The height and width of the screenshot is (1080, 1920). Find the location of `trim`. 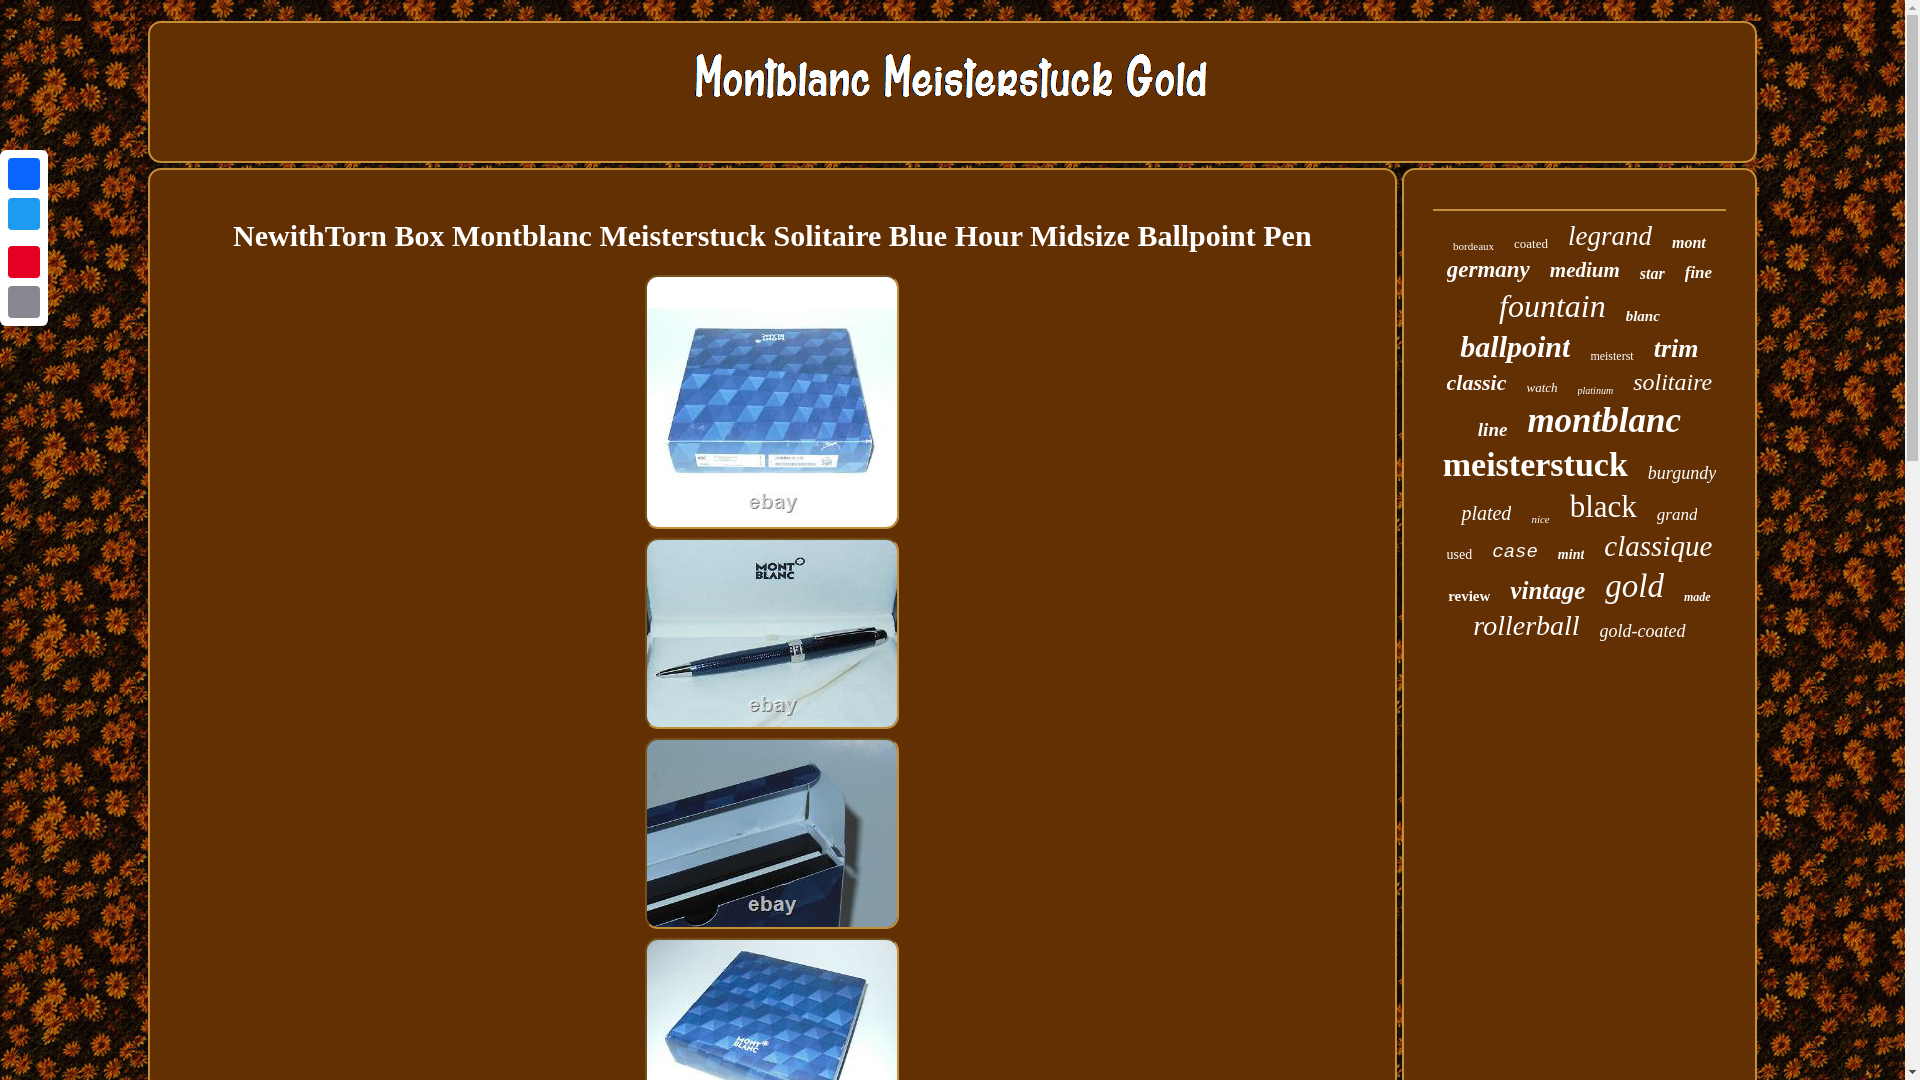

trim is located at coordinates (1676, 348).